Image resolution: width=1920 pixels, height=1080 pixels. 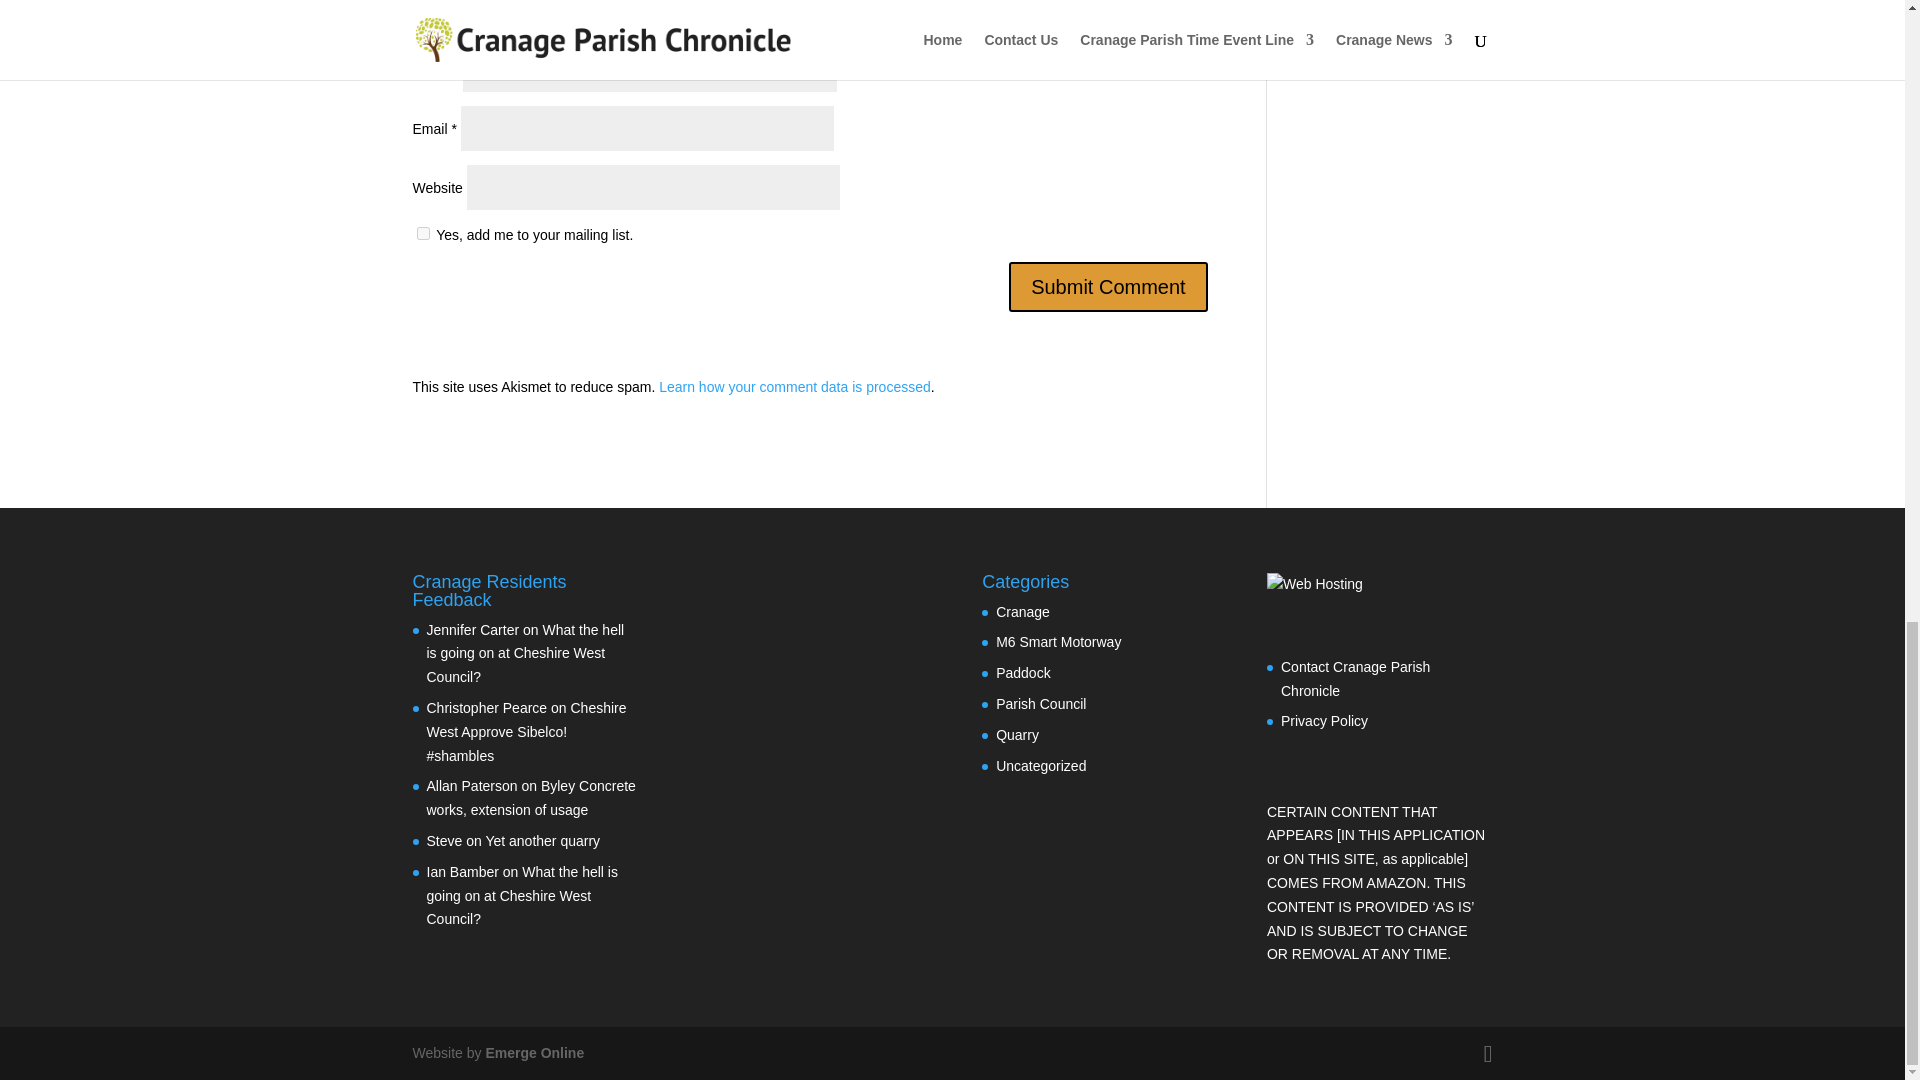 What do you see at coordinates (530, 797) in the screenshot?
I see `Byley Concrete works, extension of usage` at bounding box center [530, 797].